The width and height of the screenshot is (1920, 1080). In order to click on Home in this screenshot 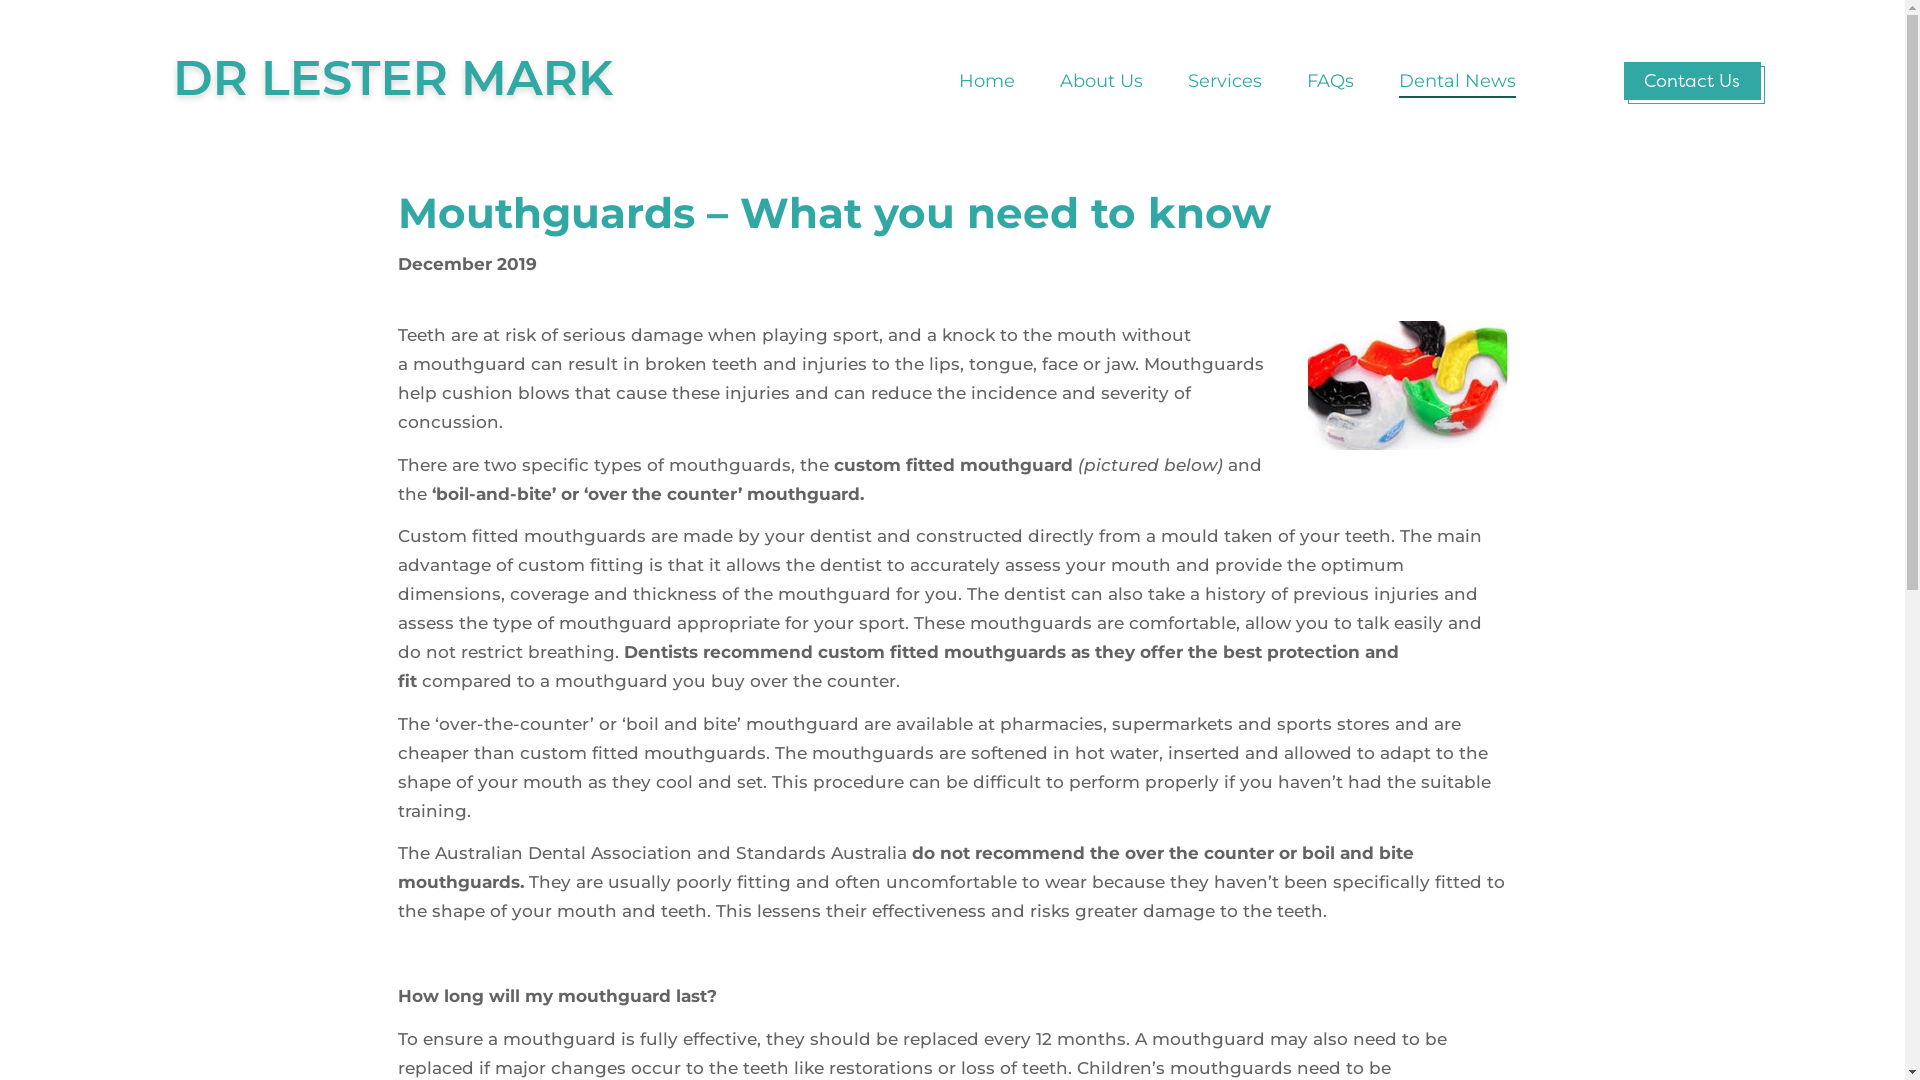, I will do `click(987, 81)`.